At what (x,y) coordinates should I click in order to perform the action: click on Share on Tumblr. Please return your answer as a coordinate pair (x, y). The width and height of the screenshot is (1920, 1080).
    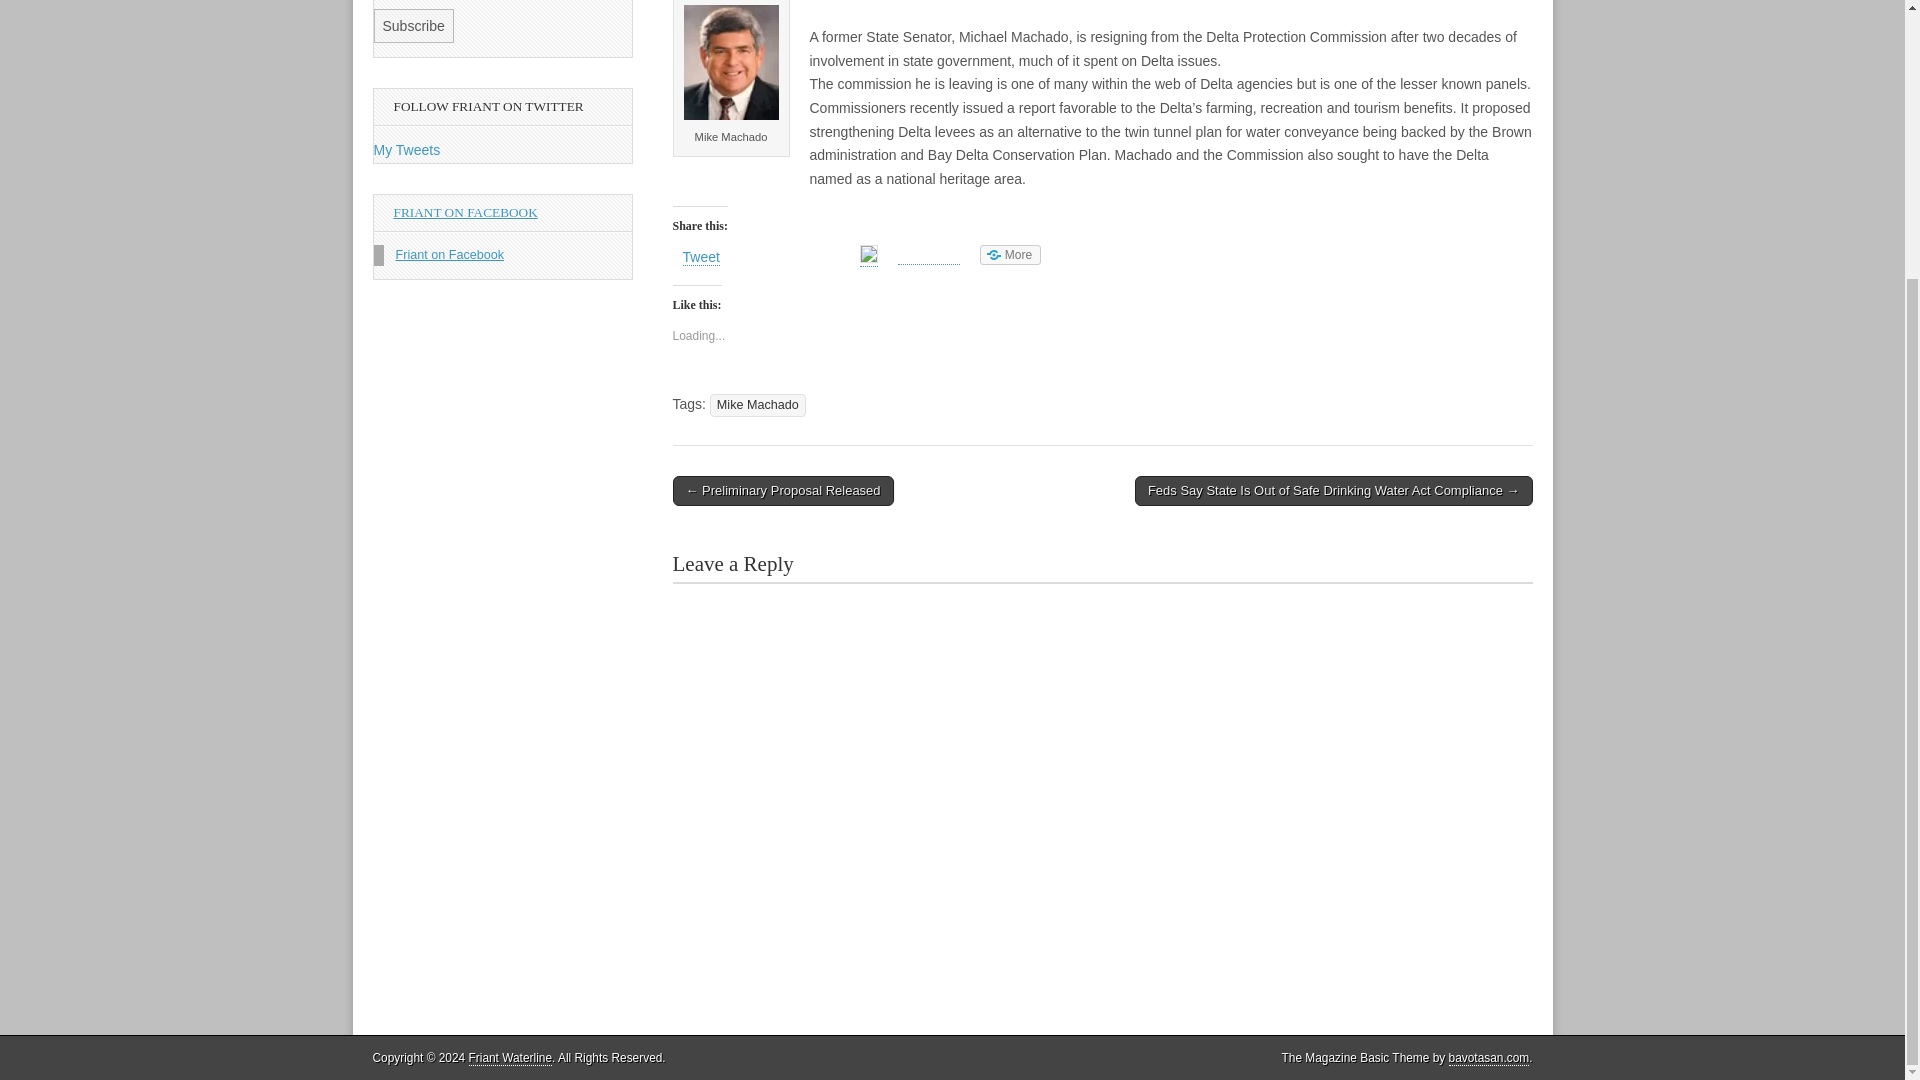
    Looking at the image, I should click on (929, 254).